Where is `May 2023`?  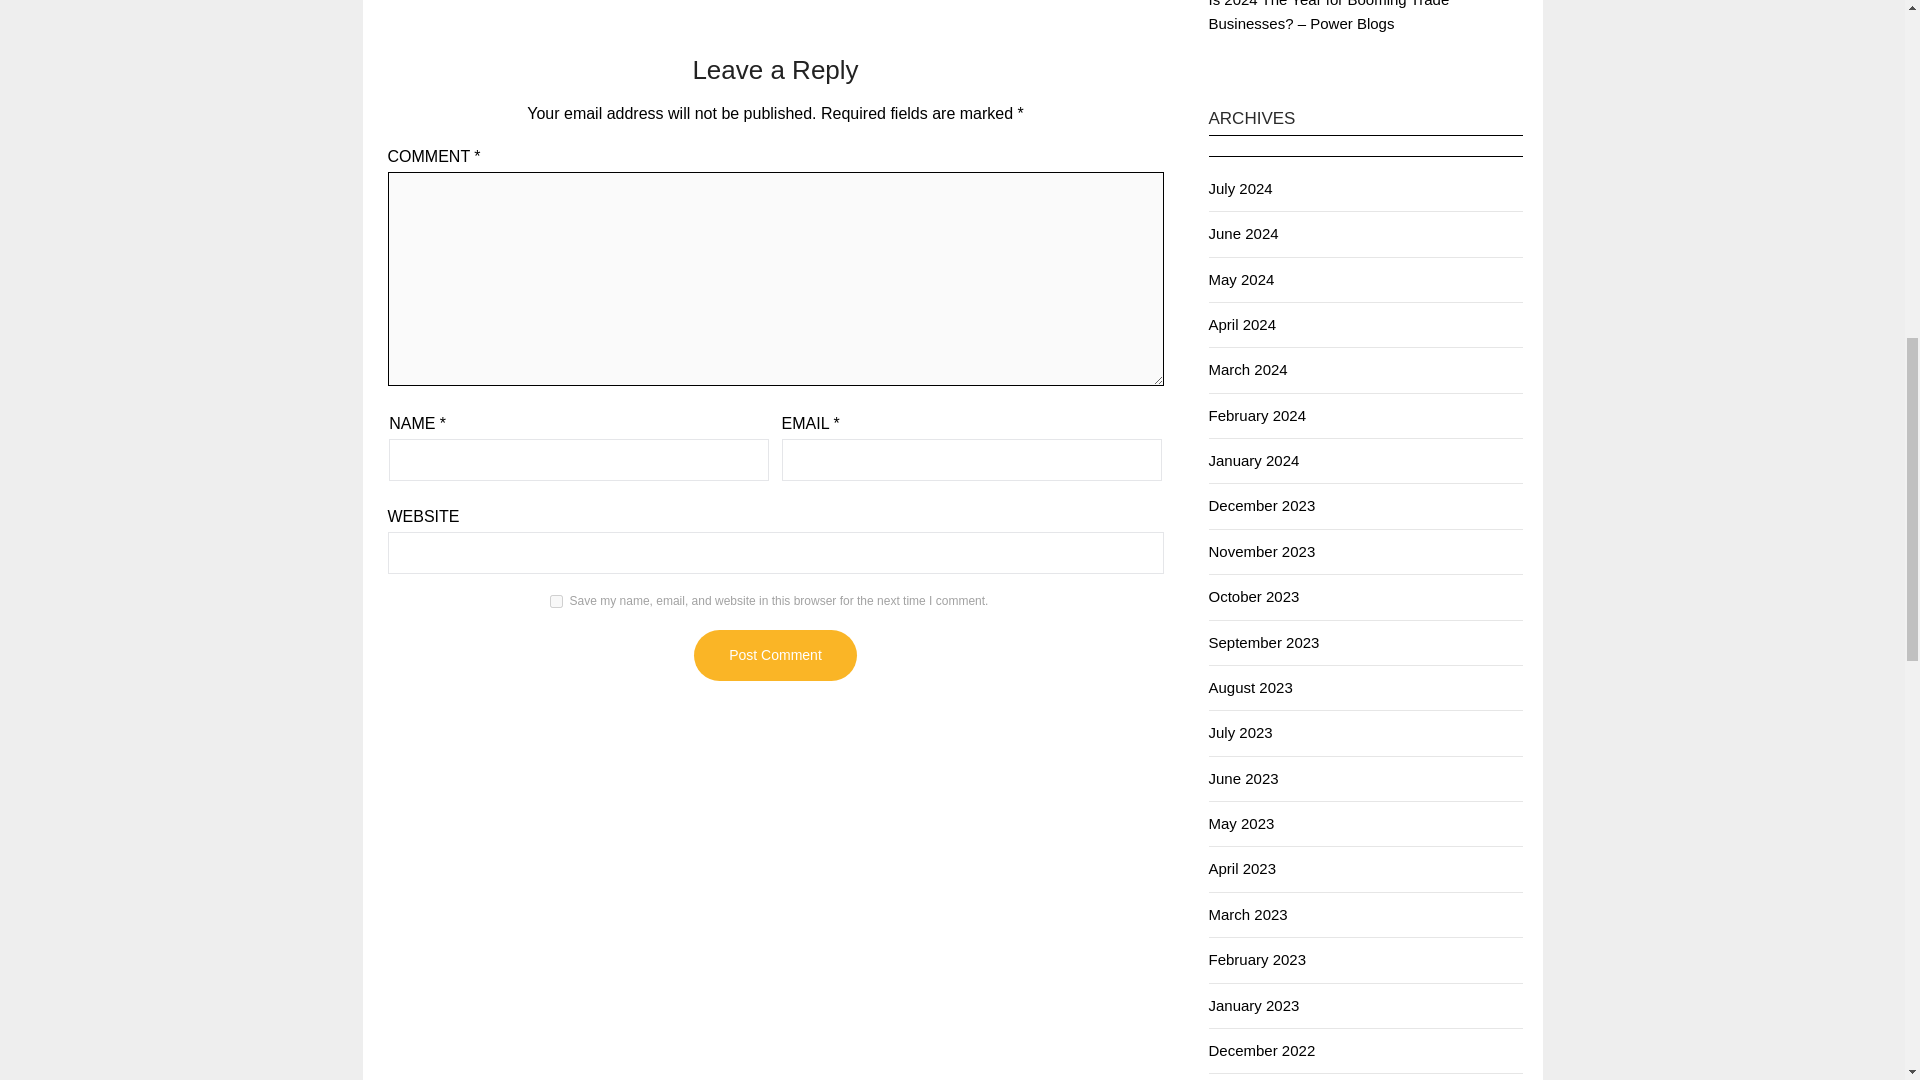 May 2023 is located at coordinates (1240, 823).